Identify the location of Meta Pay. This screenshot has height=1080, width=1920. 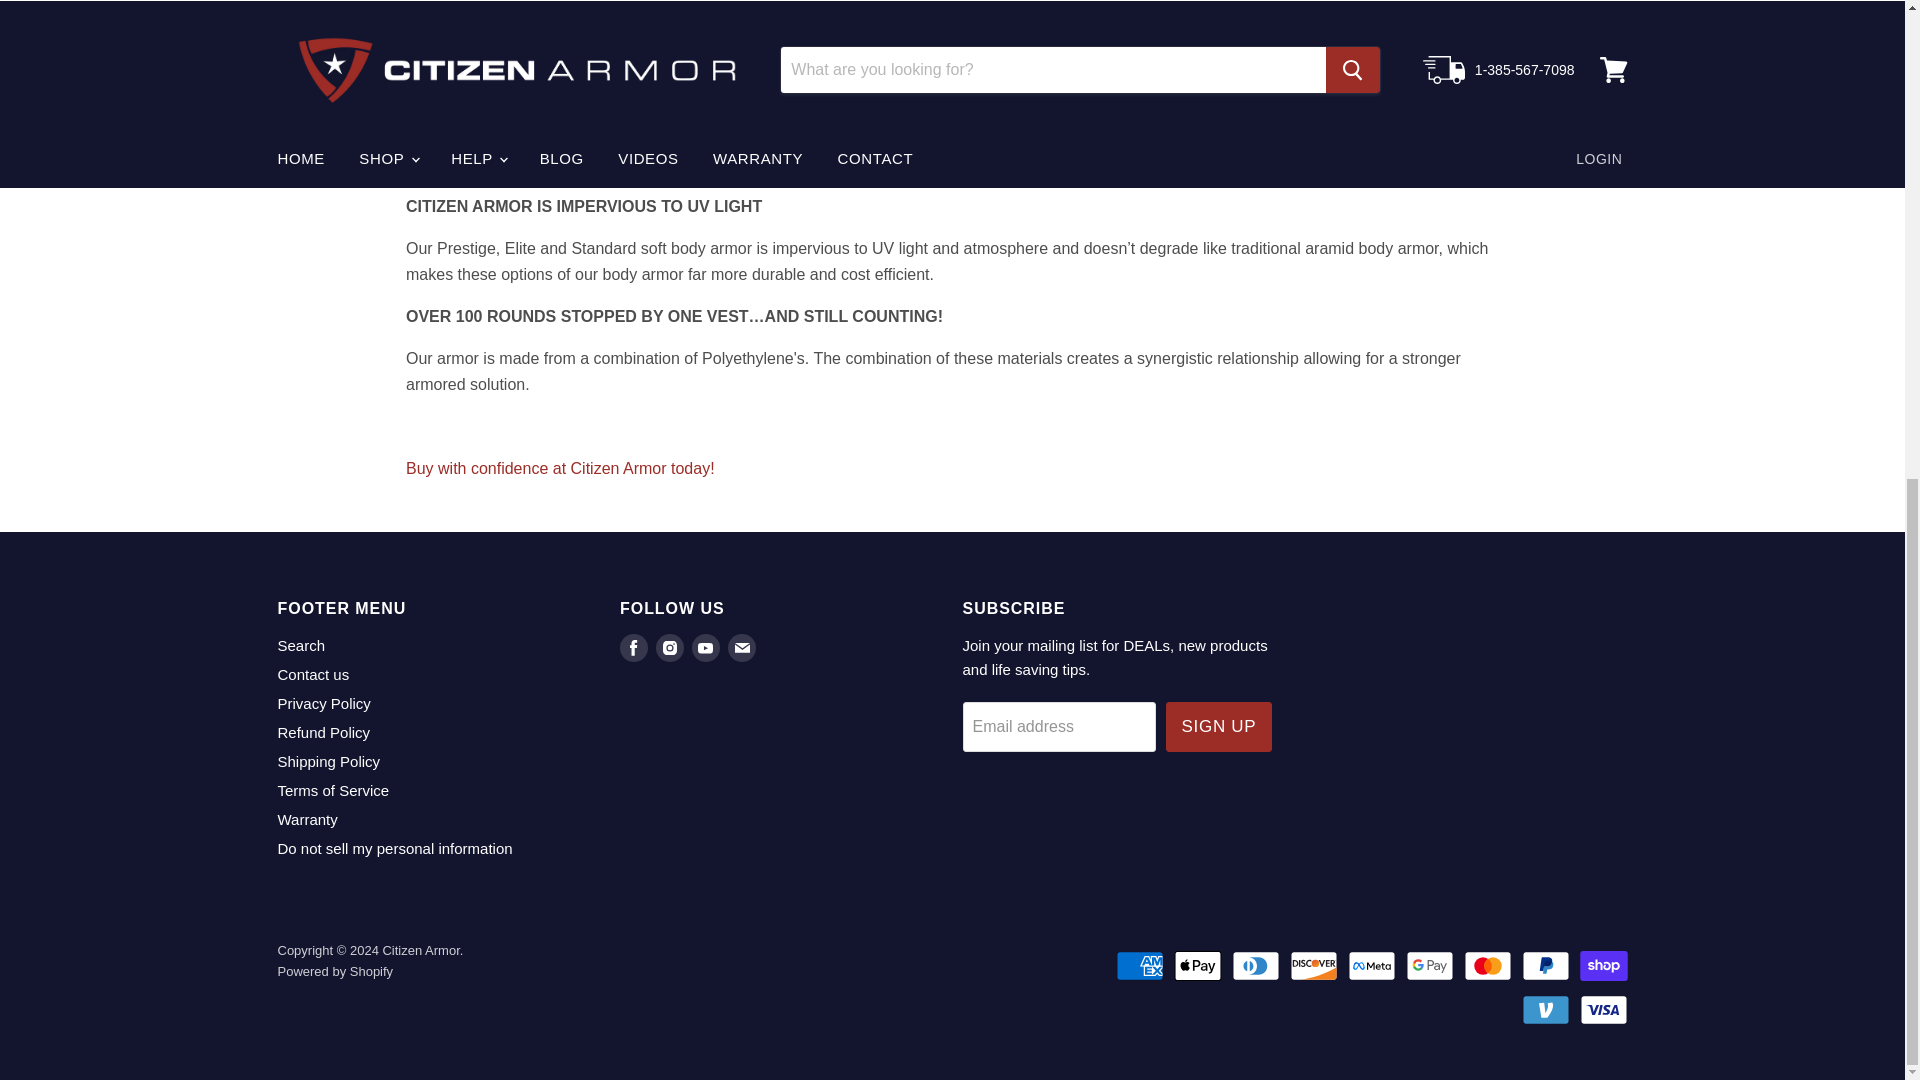
(1371, 966).